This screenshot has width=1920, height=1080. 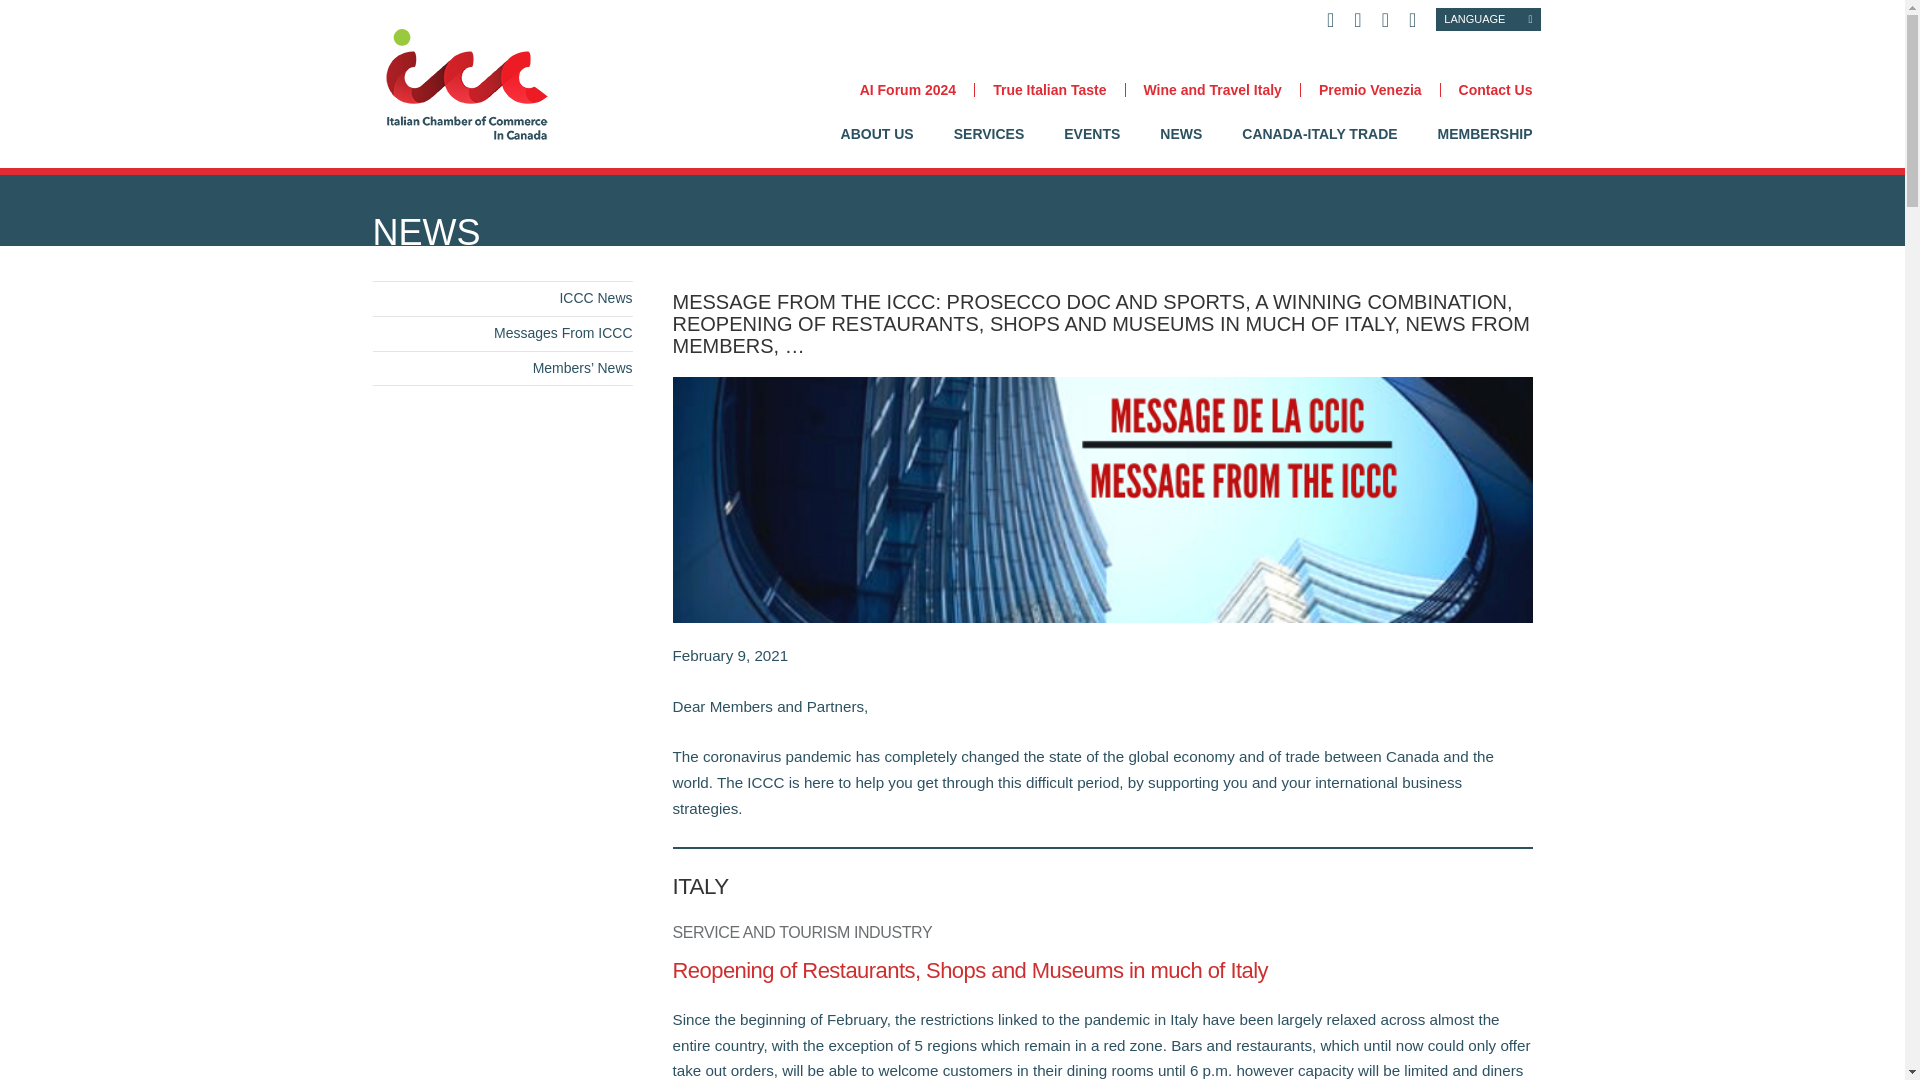 I want to click on ICCC News, so click(x=594, y=298).